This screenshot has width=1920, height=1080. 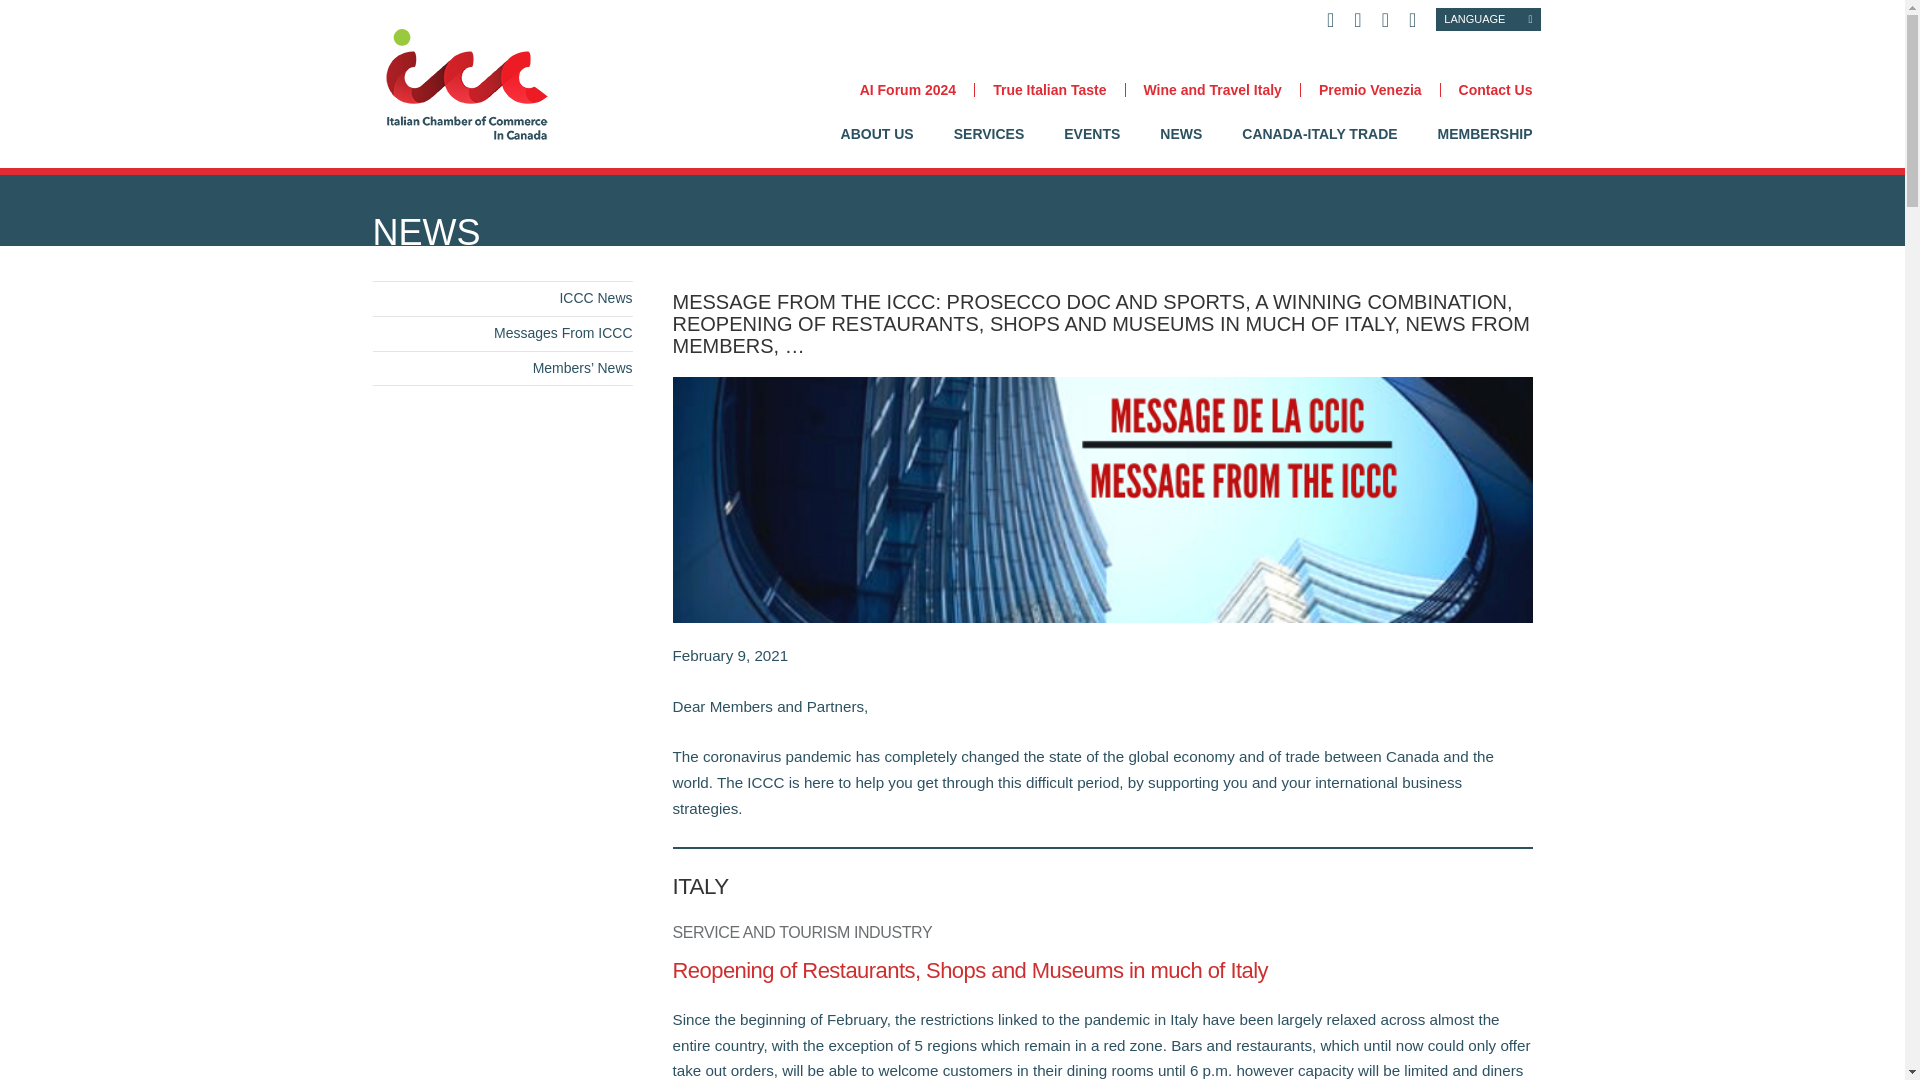 I want to click on ICCC News, so click(x=594, y=298).